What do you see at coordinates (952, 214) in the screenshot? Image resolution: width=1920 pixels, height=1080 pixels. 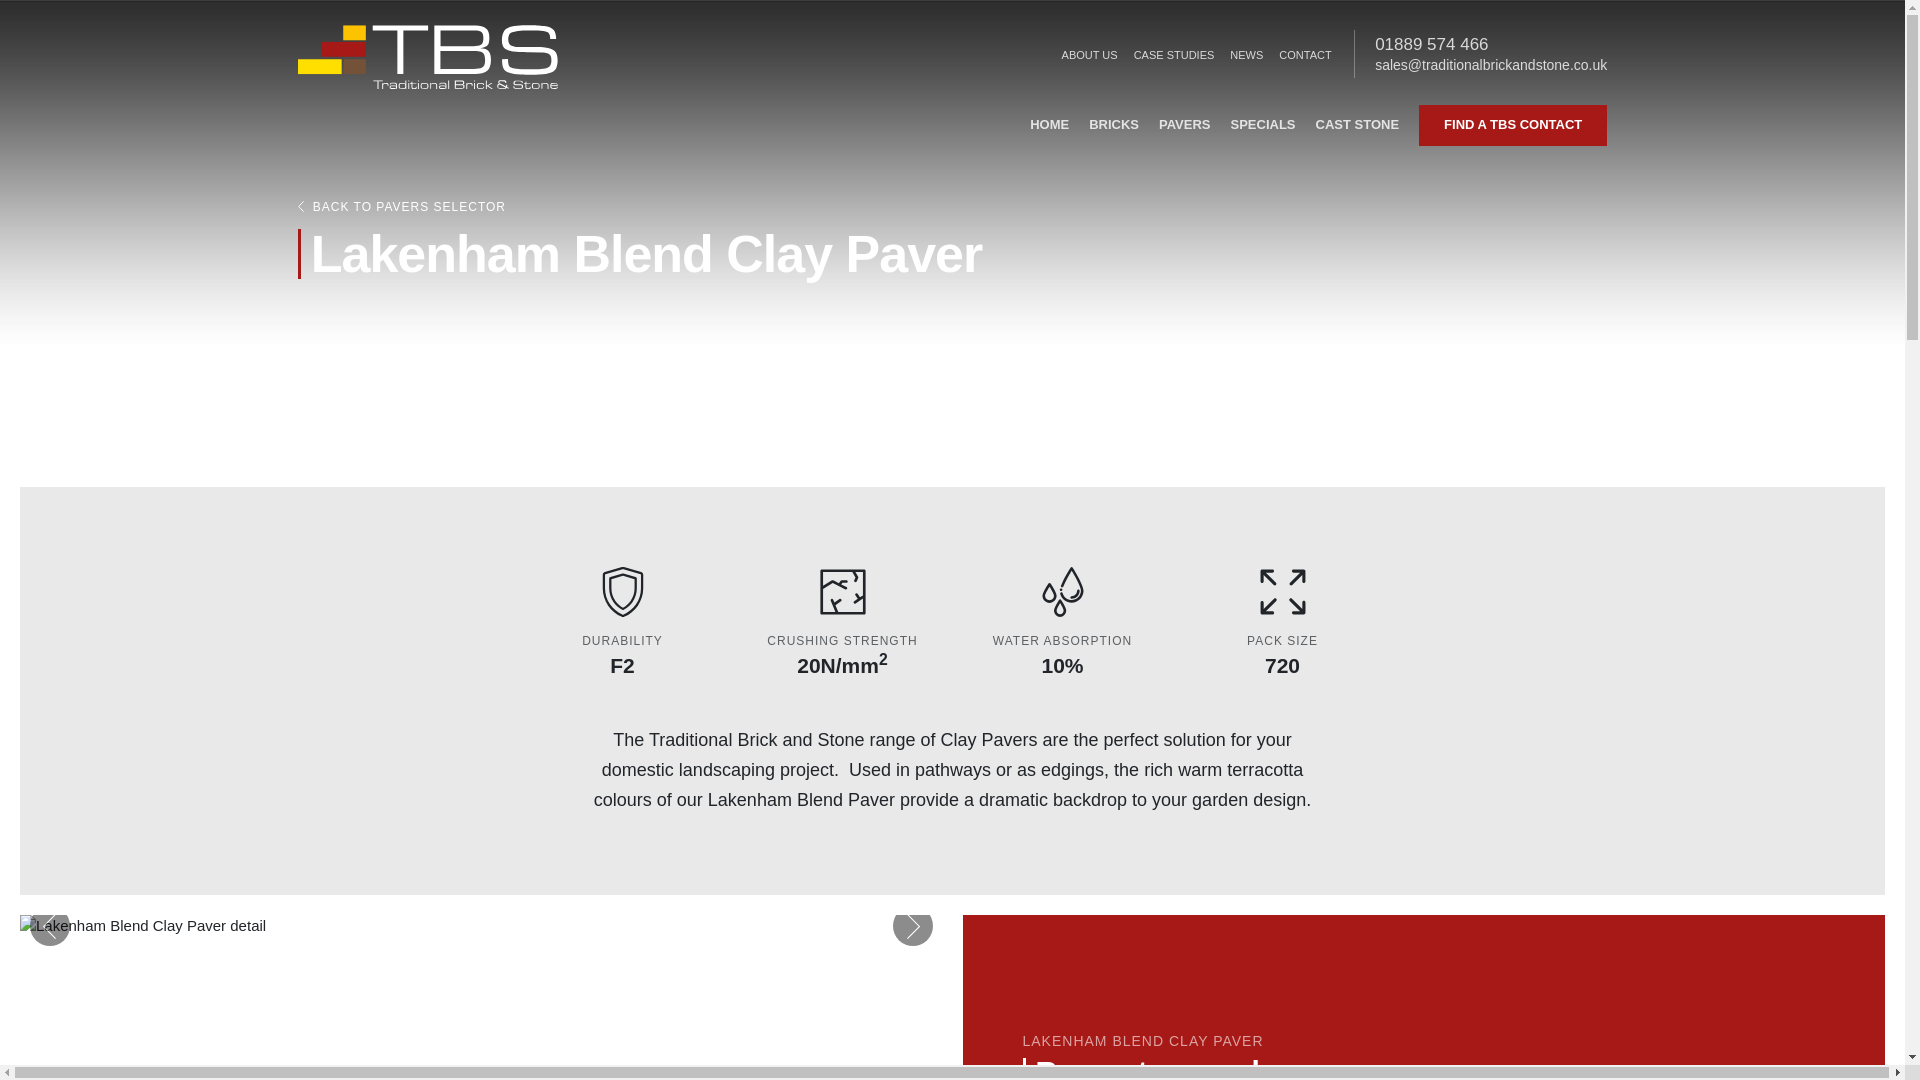 I see `BACK TO PAVERS SELECTOR` at bounding box center [952, 214].